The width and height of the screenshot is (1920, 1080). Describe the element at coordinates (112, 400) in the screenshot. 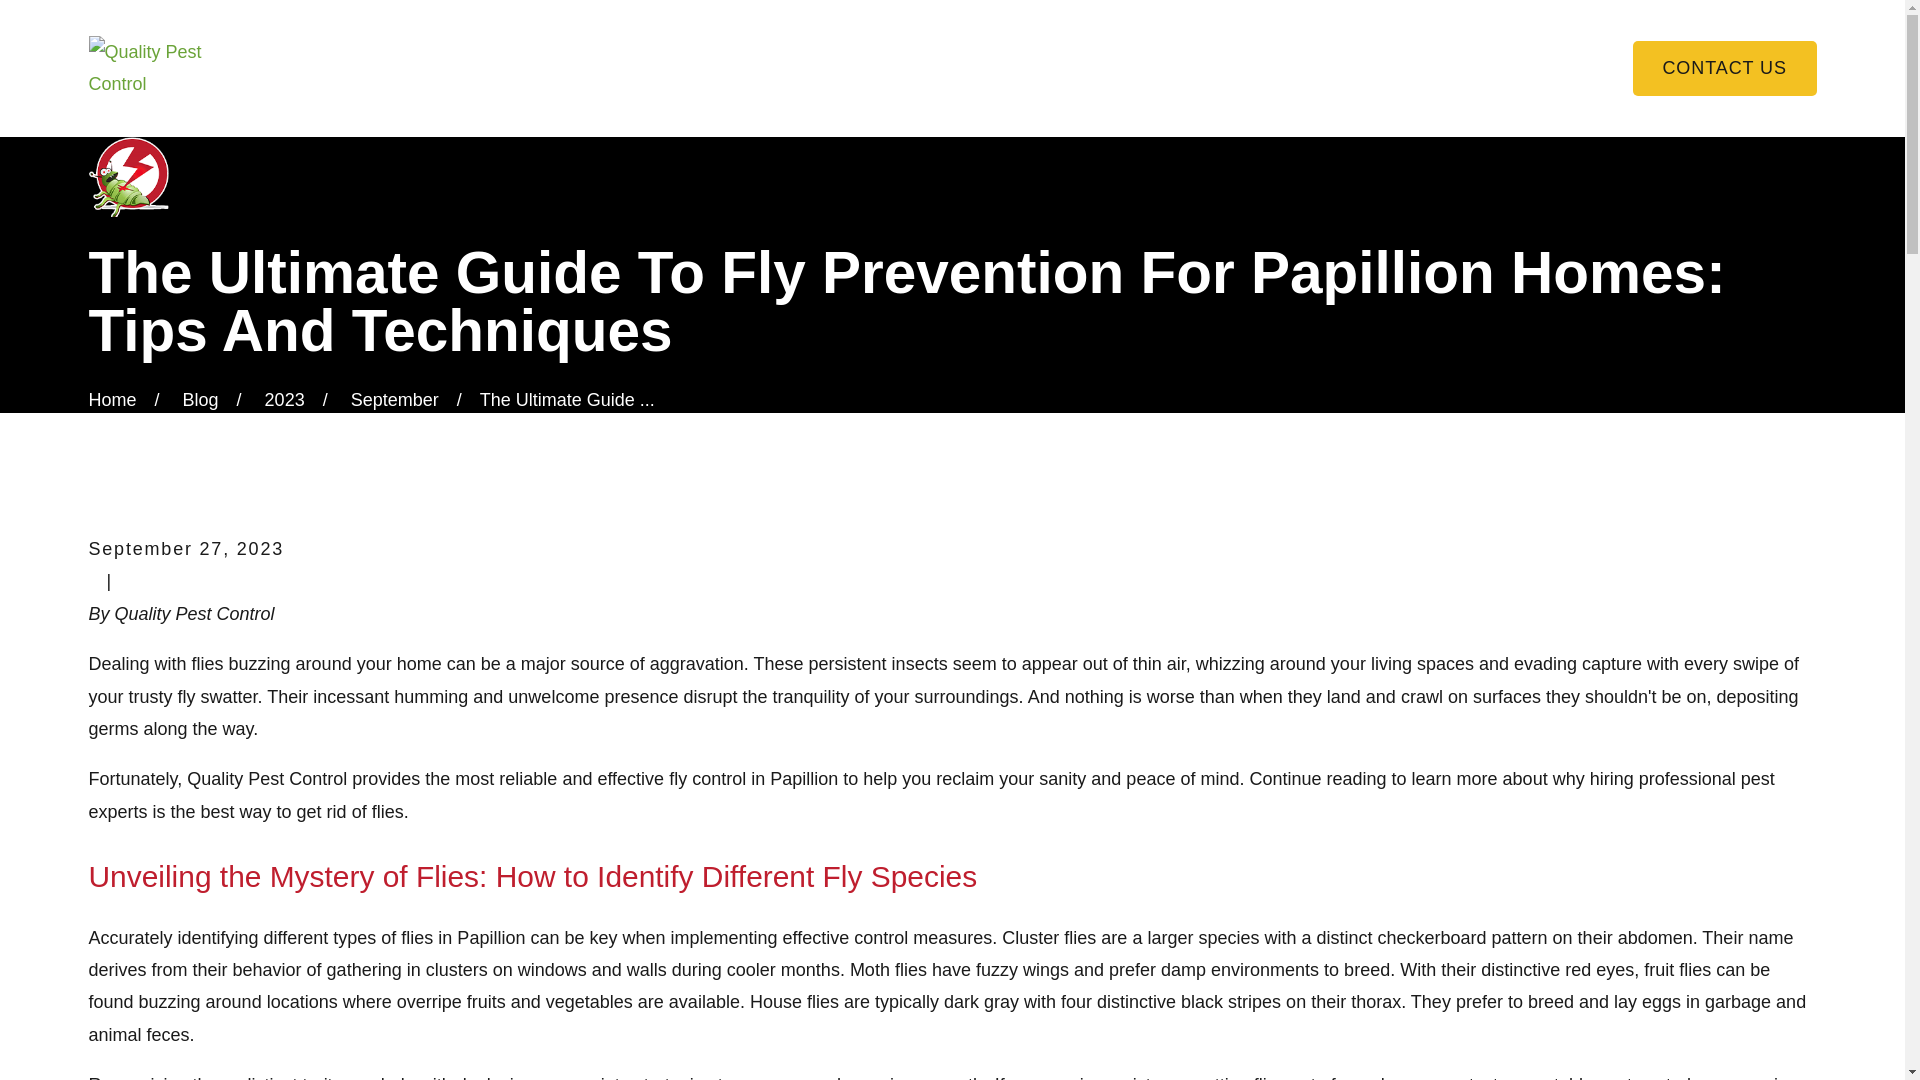

I see `Go Home` at that location.